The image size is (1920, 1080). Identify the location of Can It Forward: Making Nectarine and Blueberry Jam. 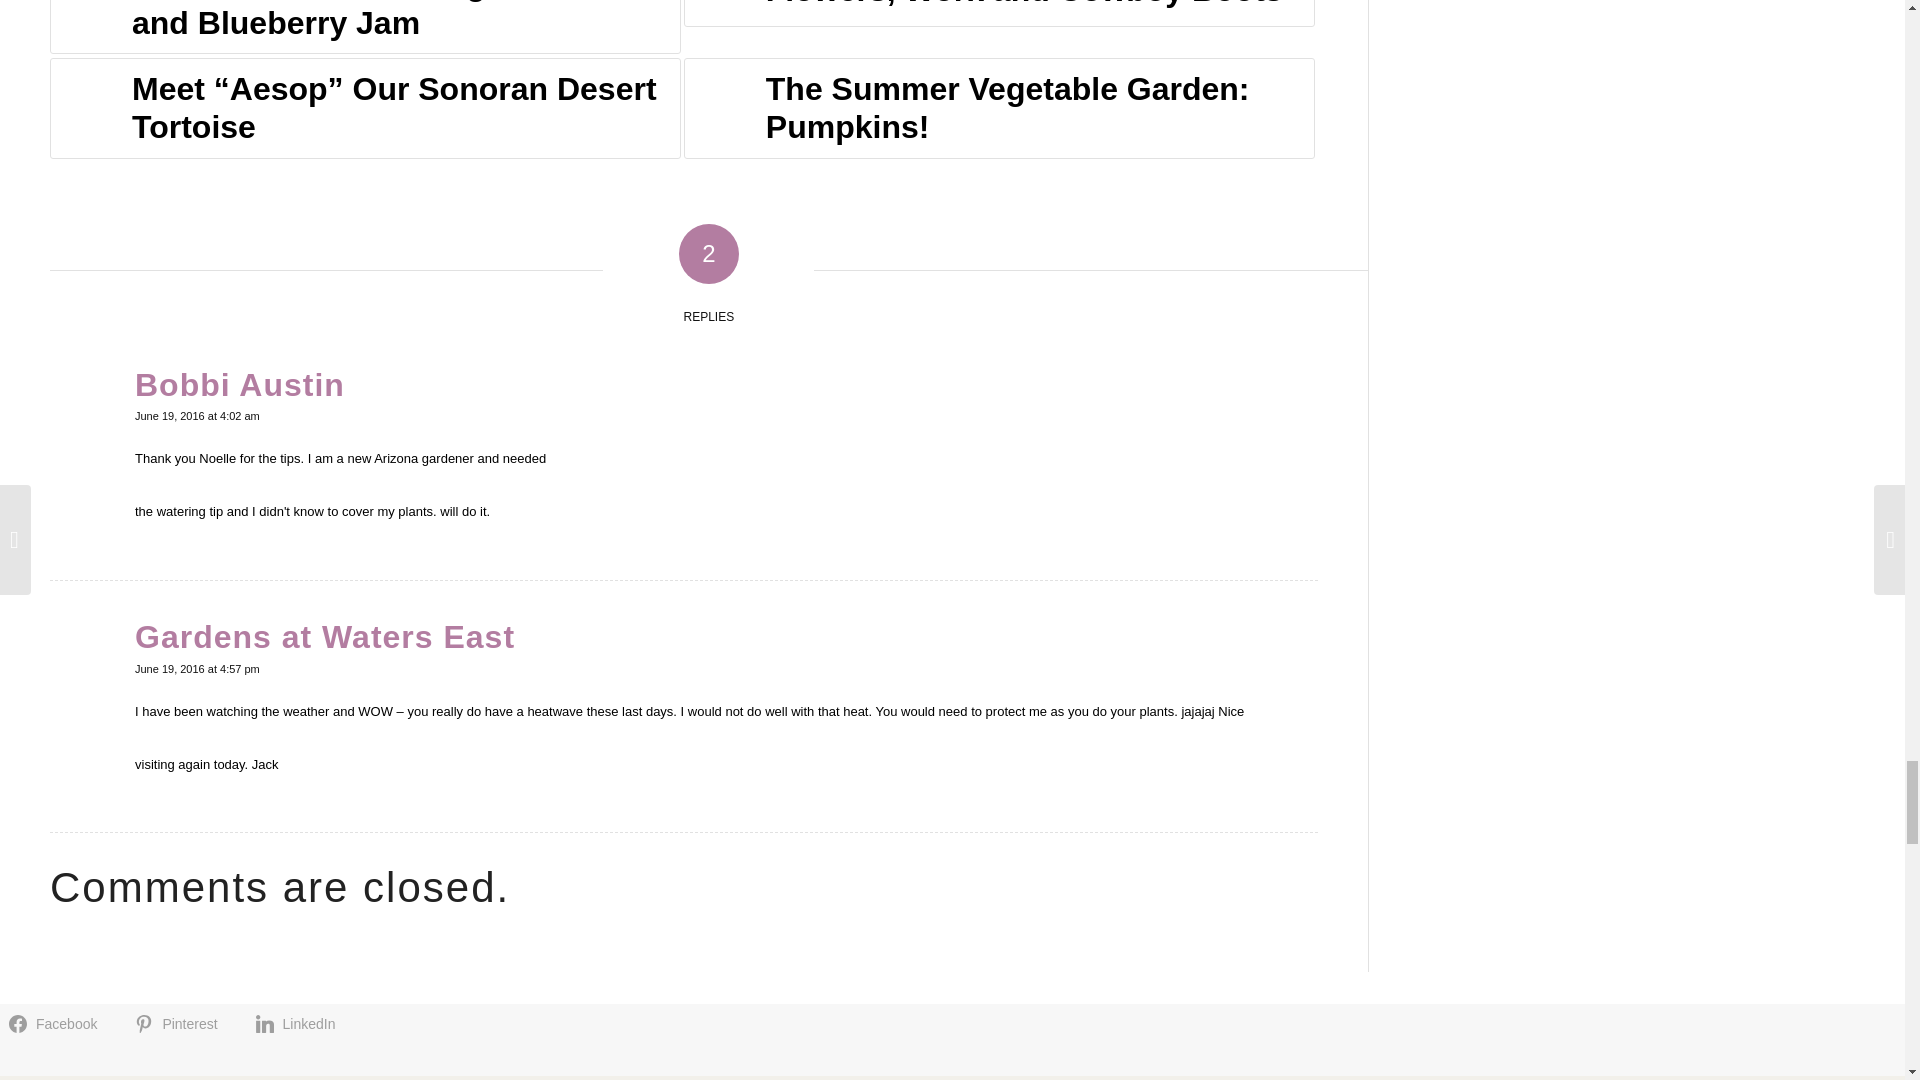
(365, 27).